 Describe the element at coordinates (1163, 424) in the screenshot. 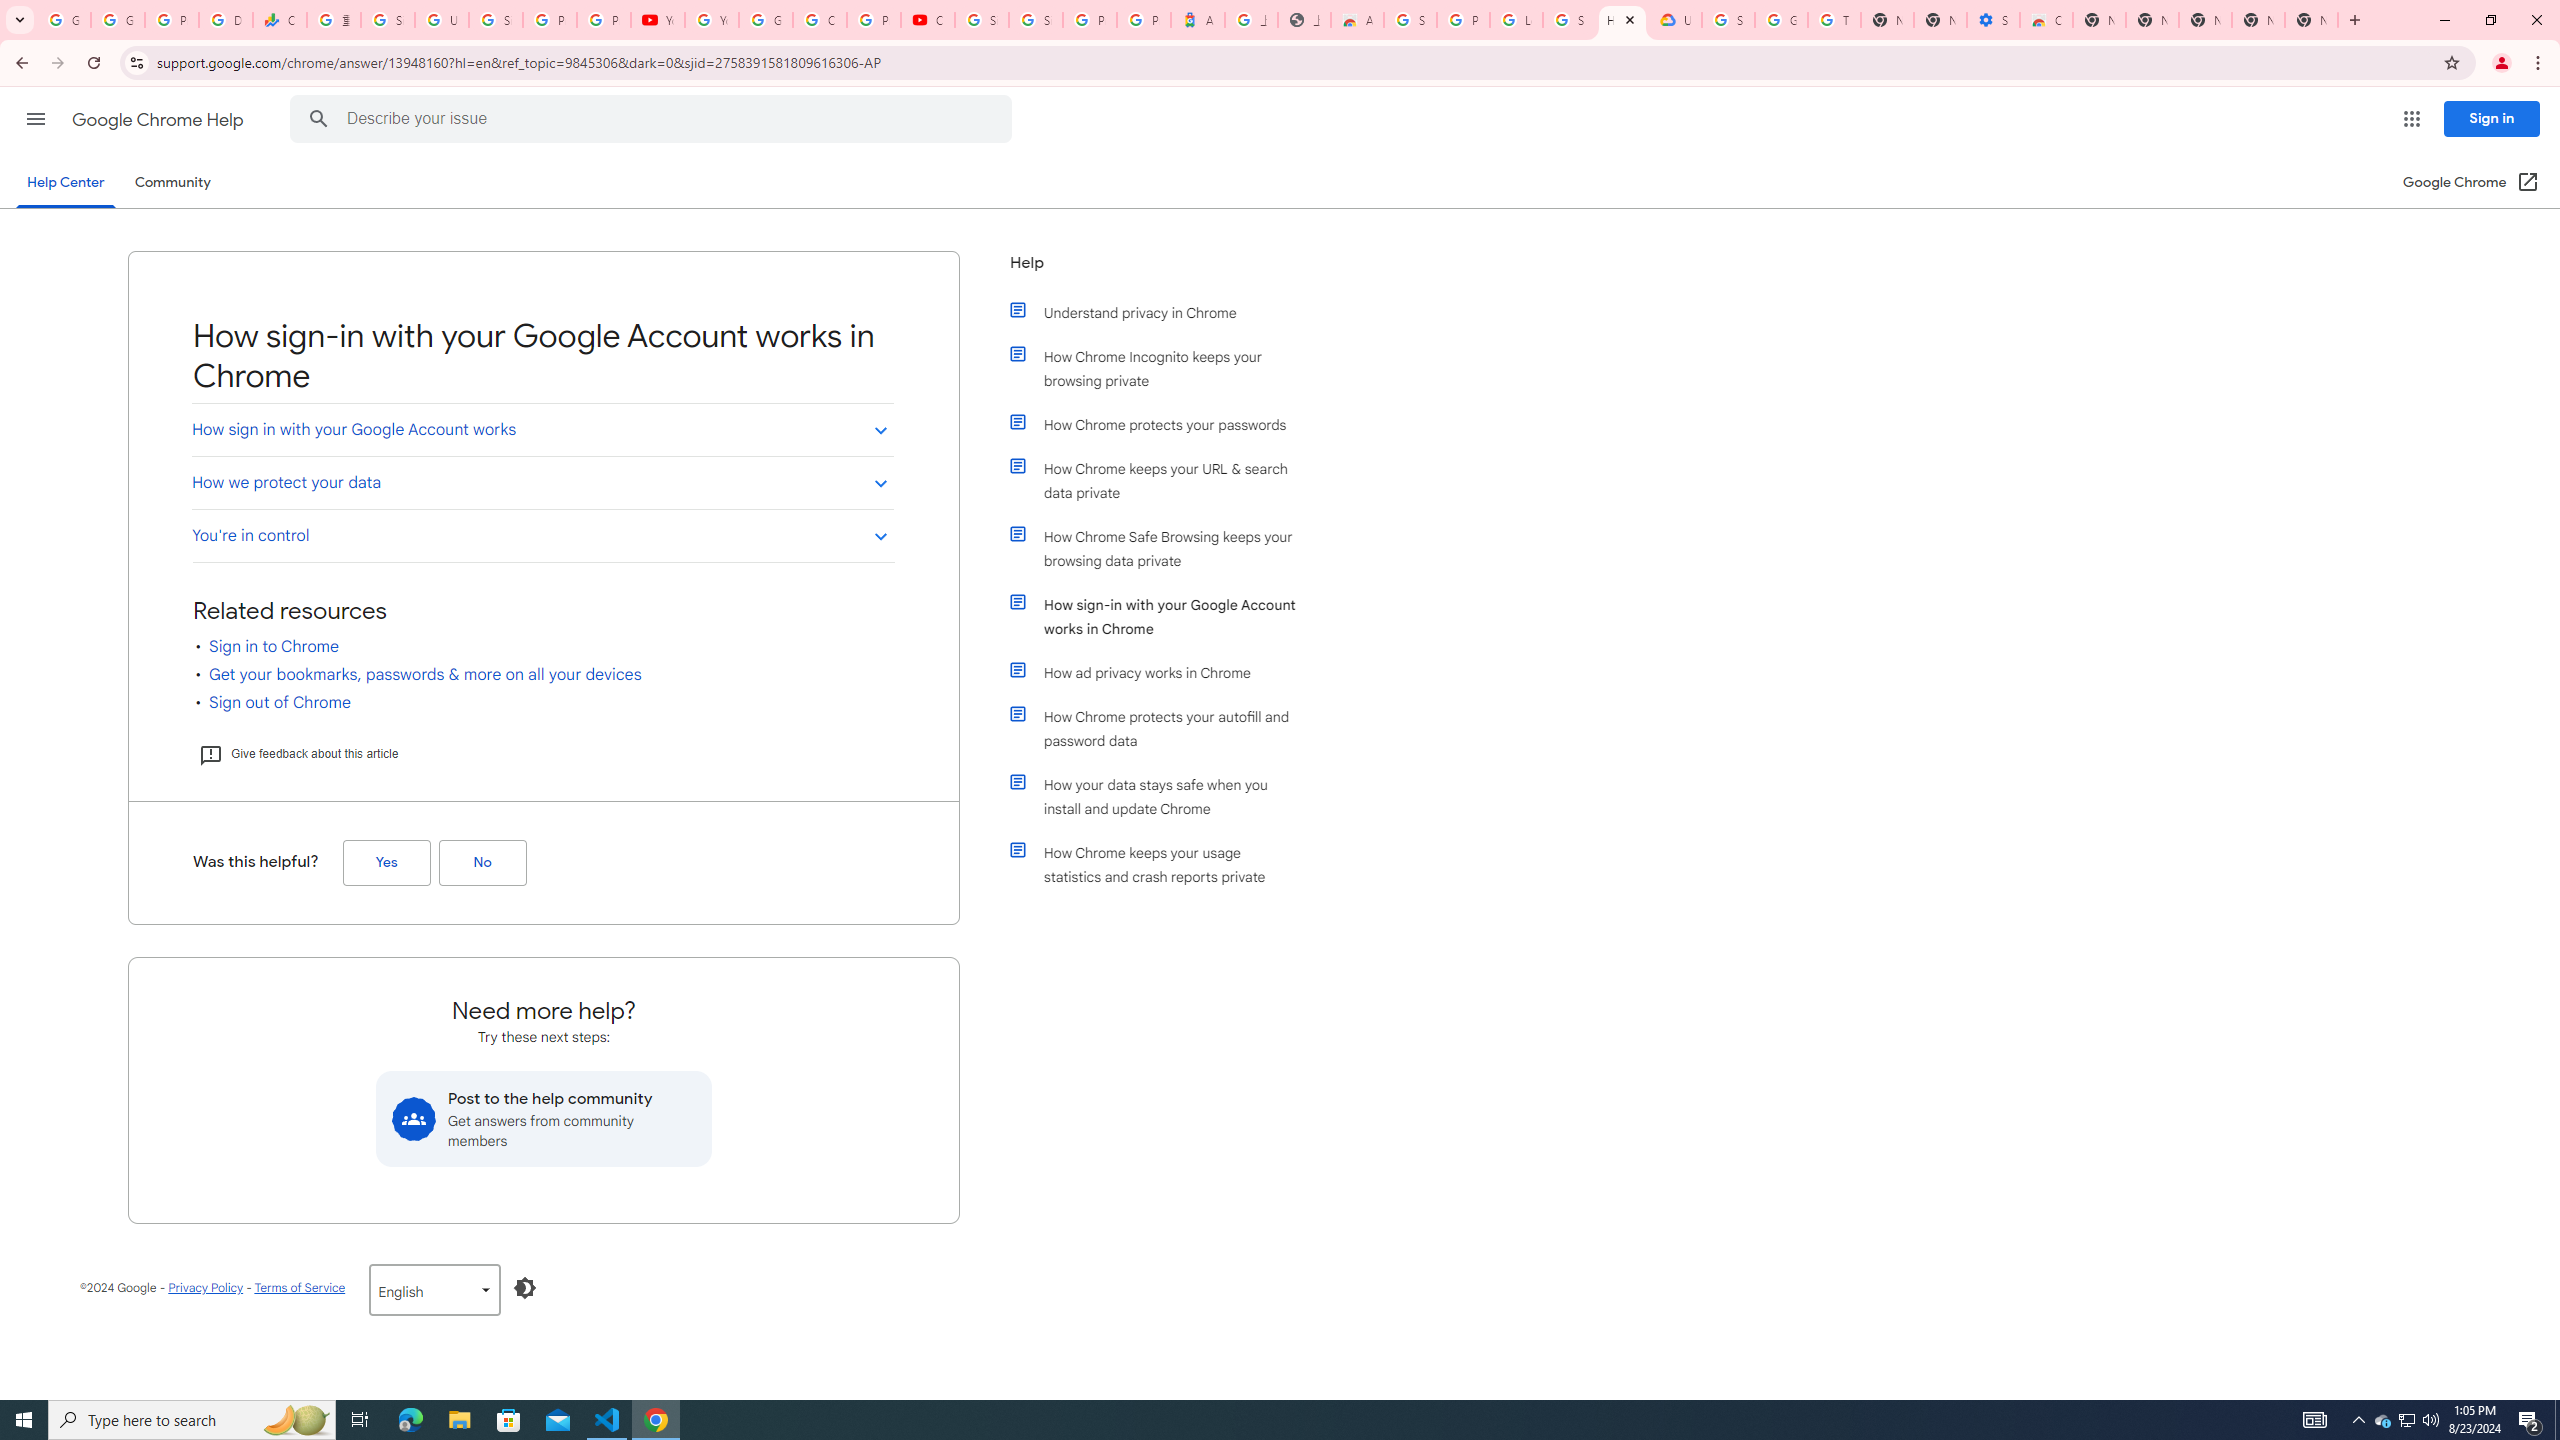

I see `How Chrome protects your passwords` at that location.